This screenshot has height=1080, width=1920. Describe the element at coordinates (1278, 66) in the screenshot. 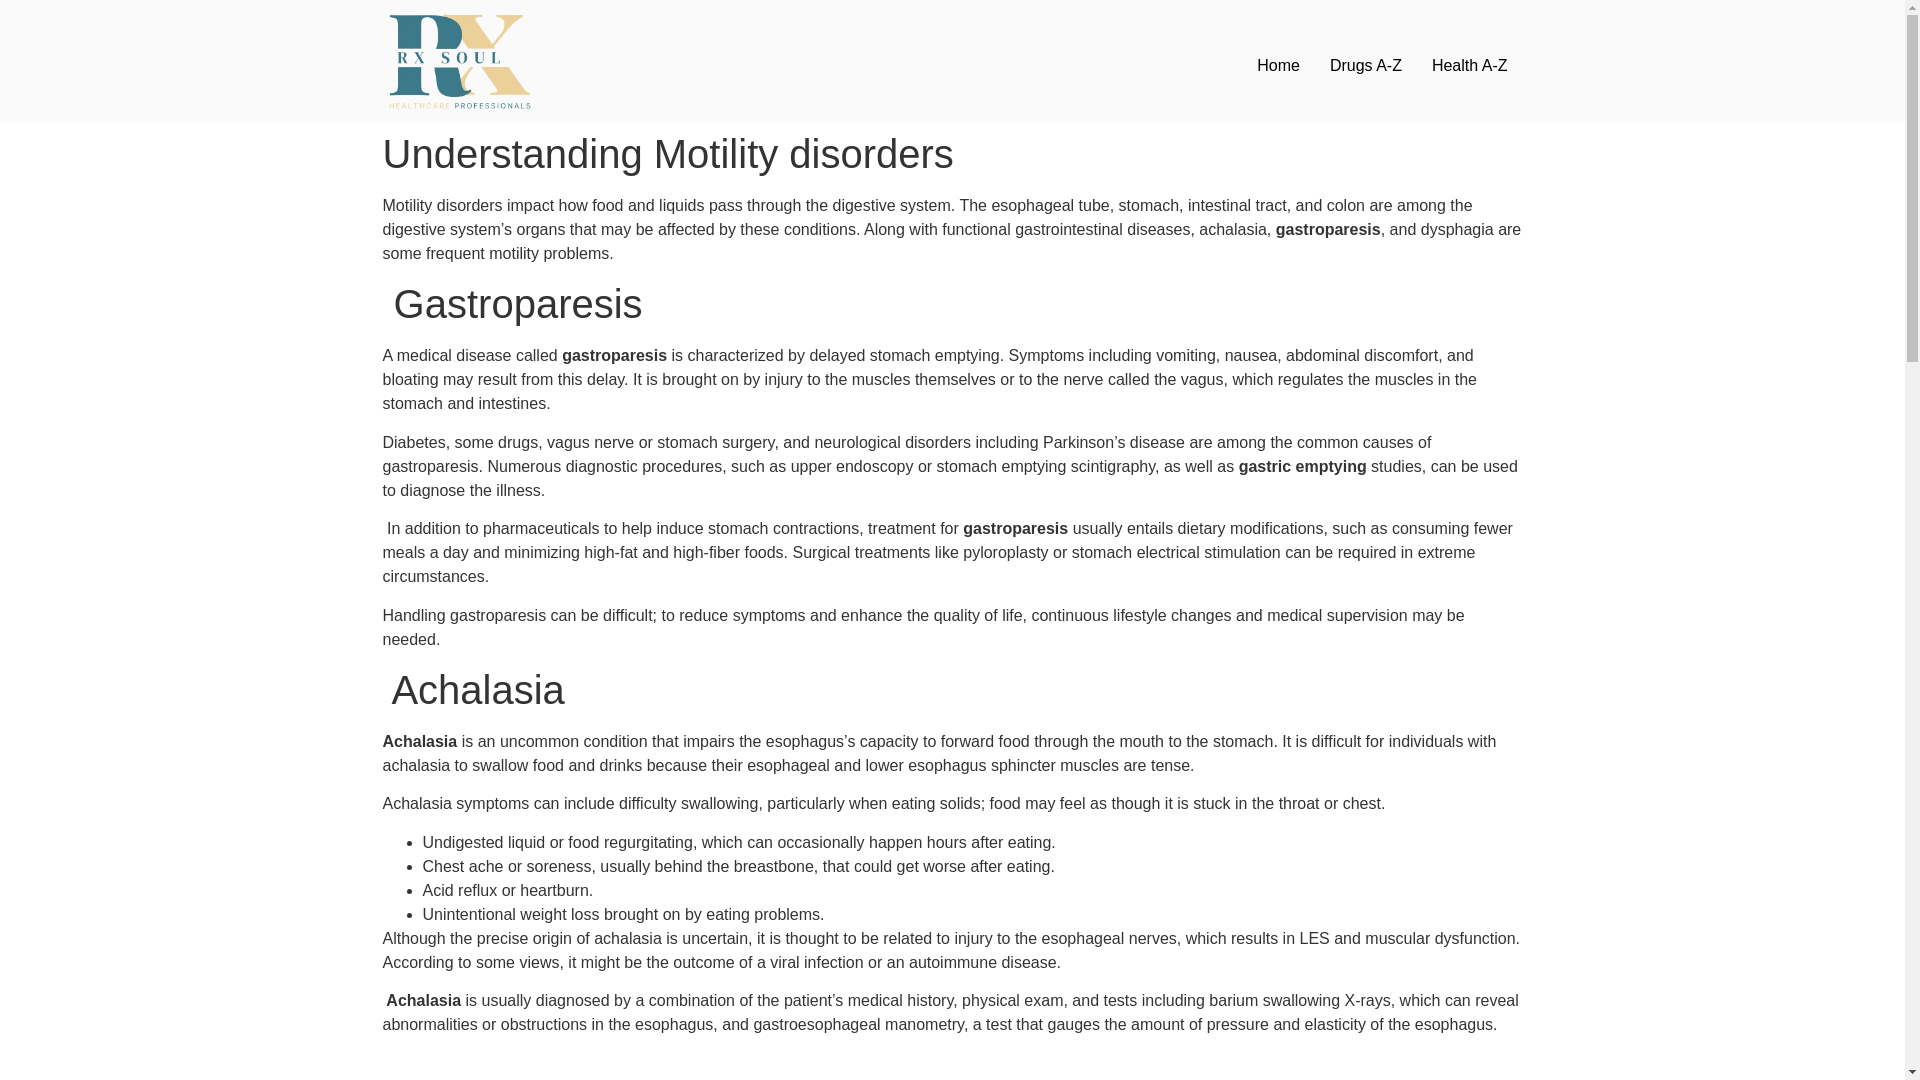

I see `Home` at that location.